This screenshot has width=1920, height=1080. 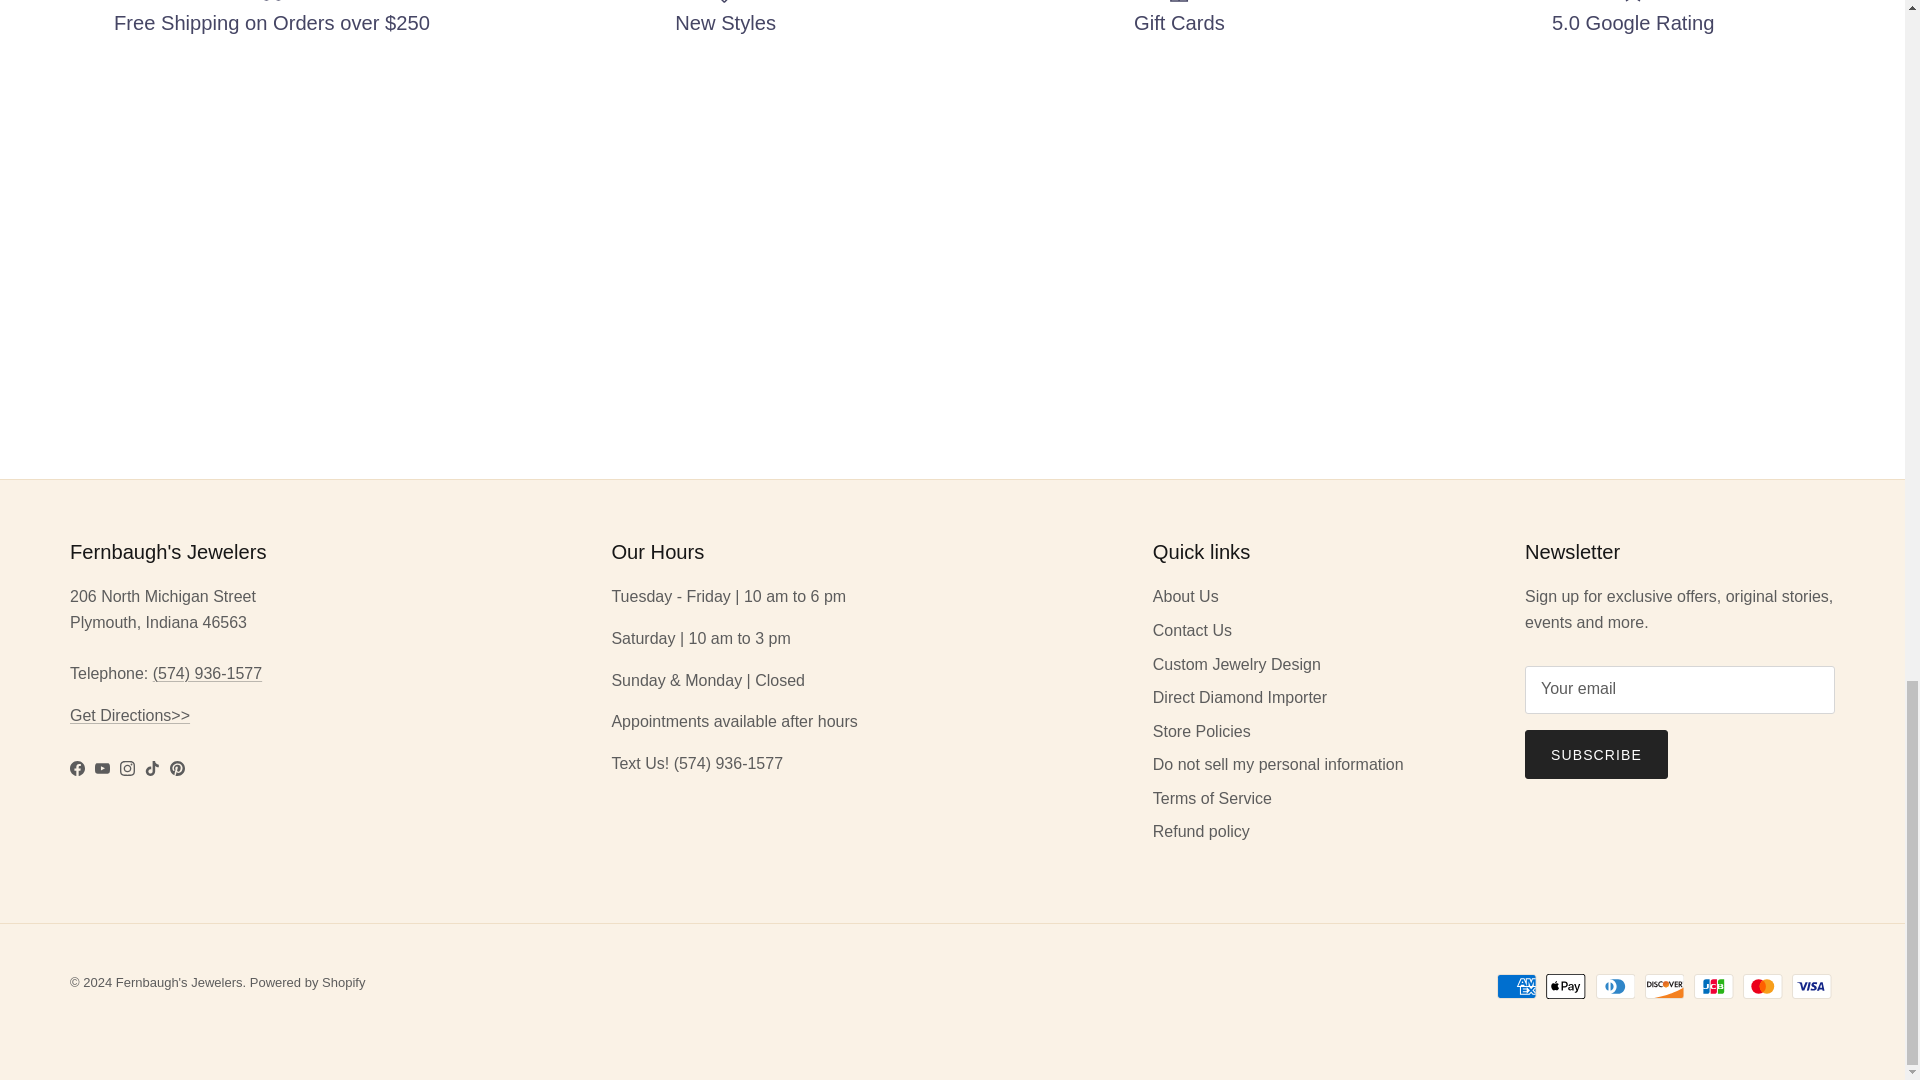 What do you see at coordinates (1516, 986) in the screenshot?
I see `American Express` at bounding box center [1516, 986].